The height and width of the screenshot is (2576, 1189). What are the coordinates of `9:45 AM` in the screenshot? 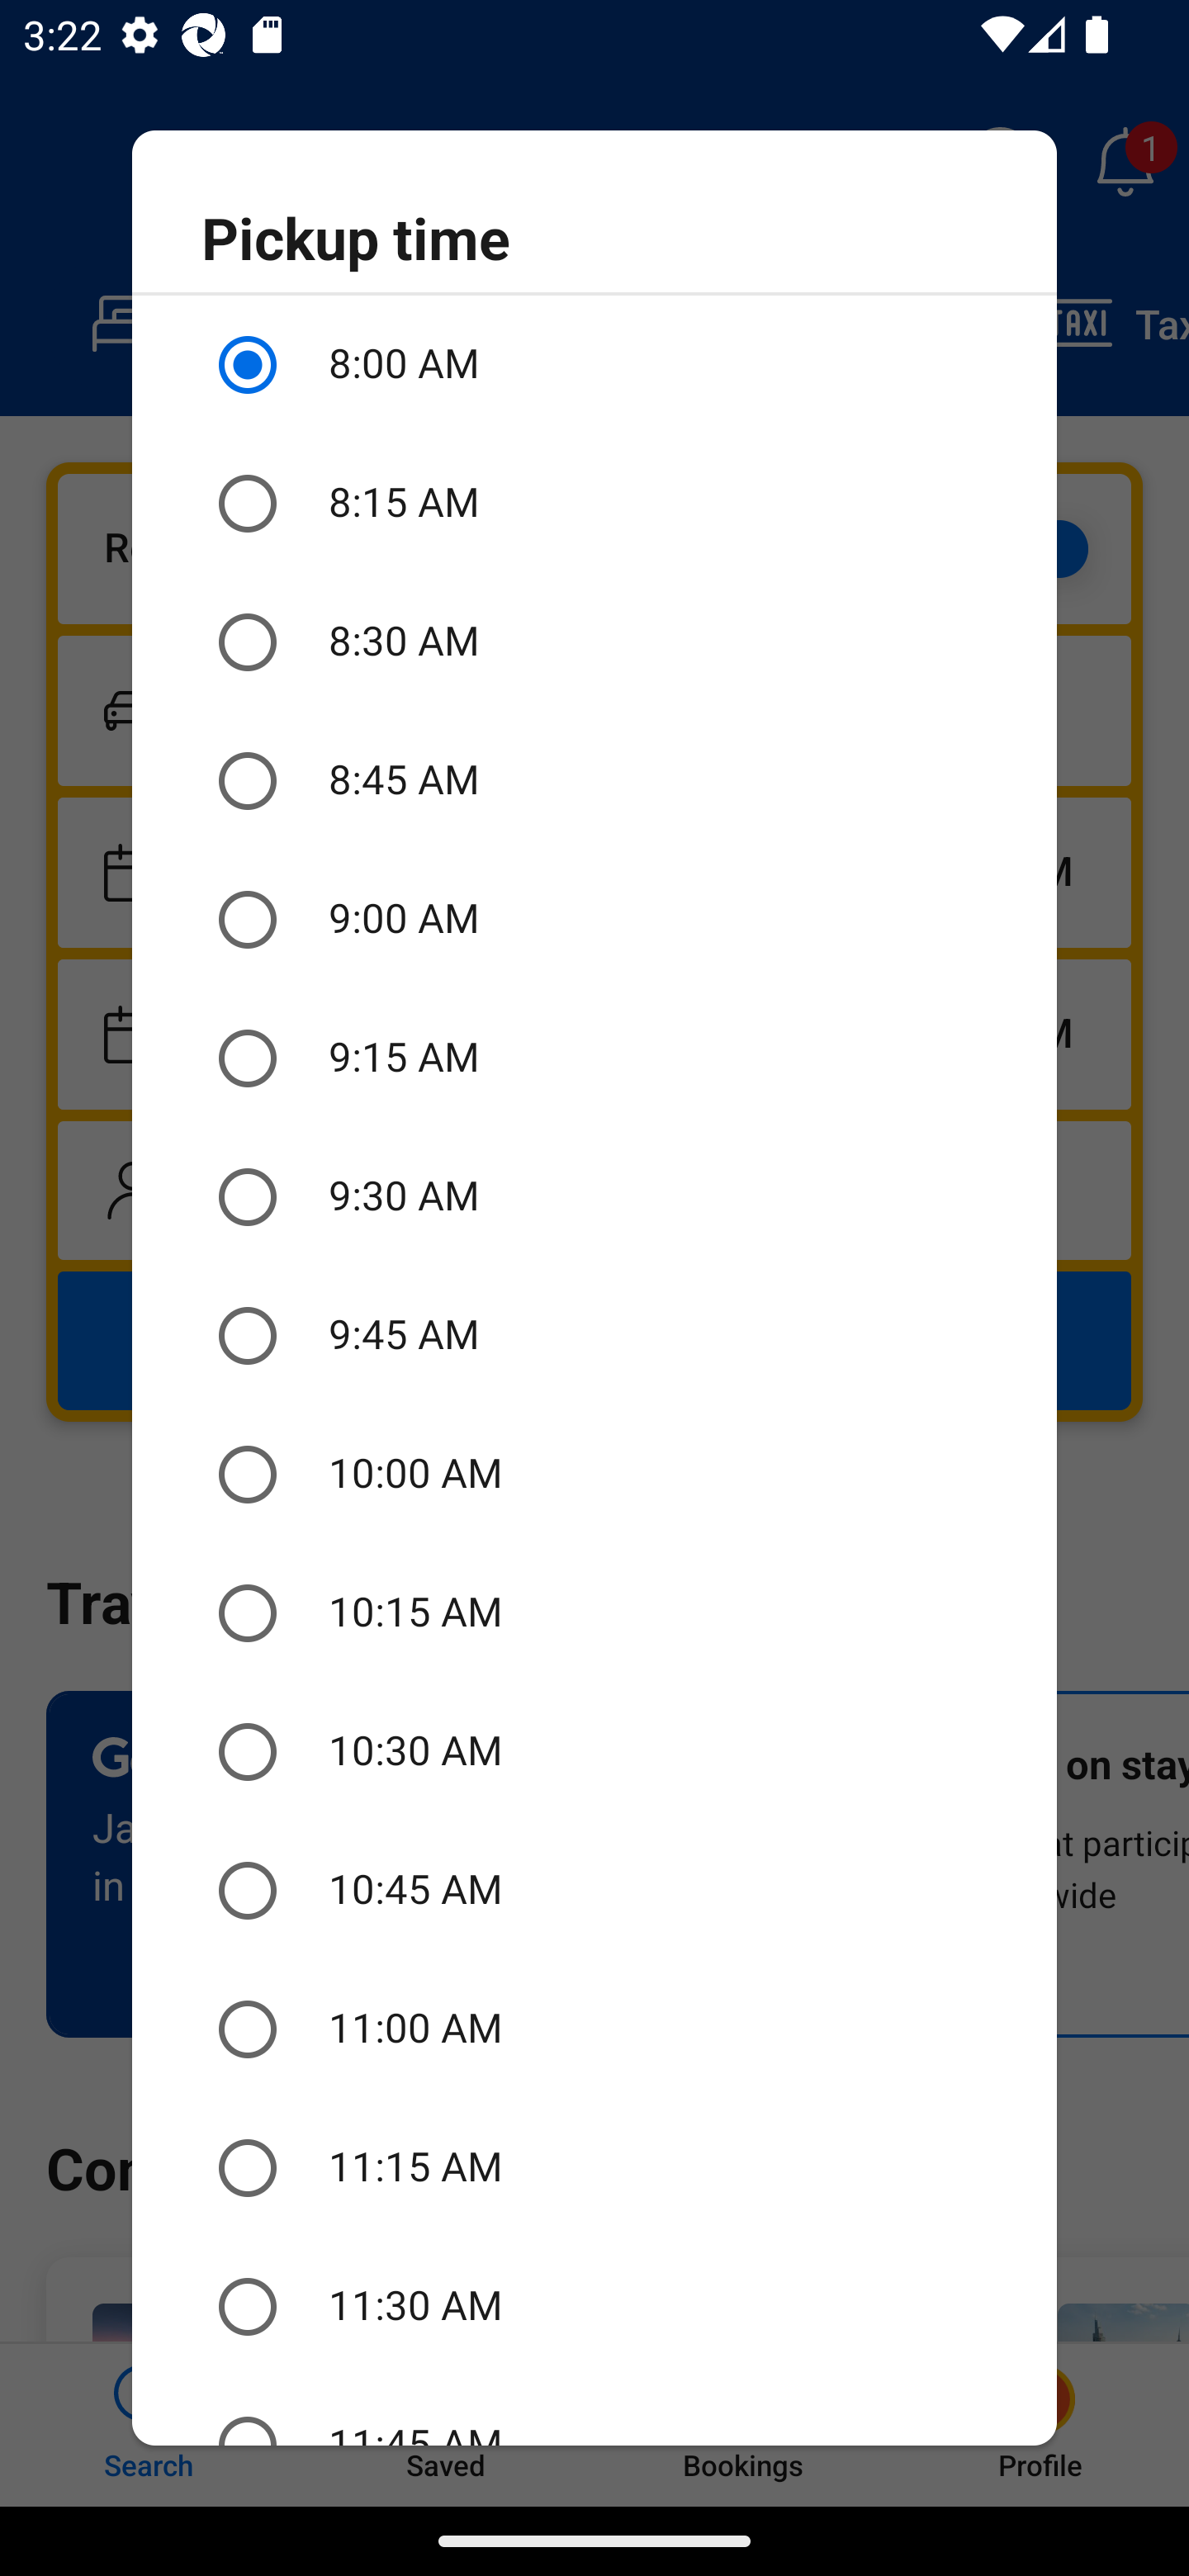 It's located at (594, 1337).